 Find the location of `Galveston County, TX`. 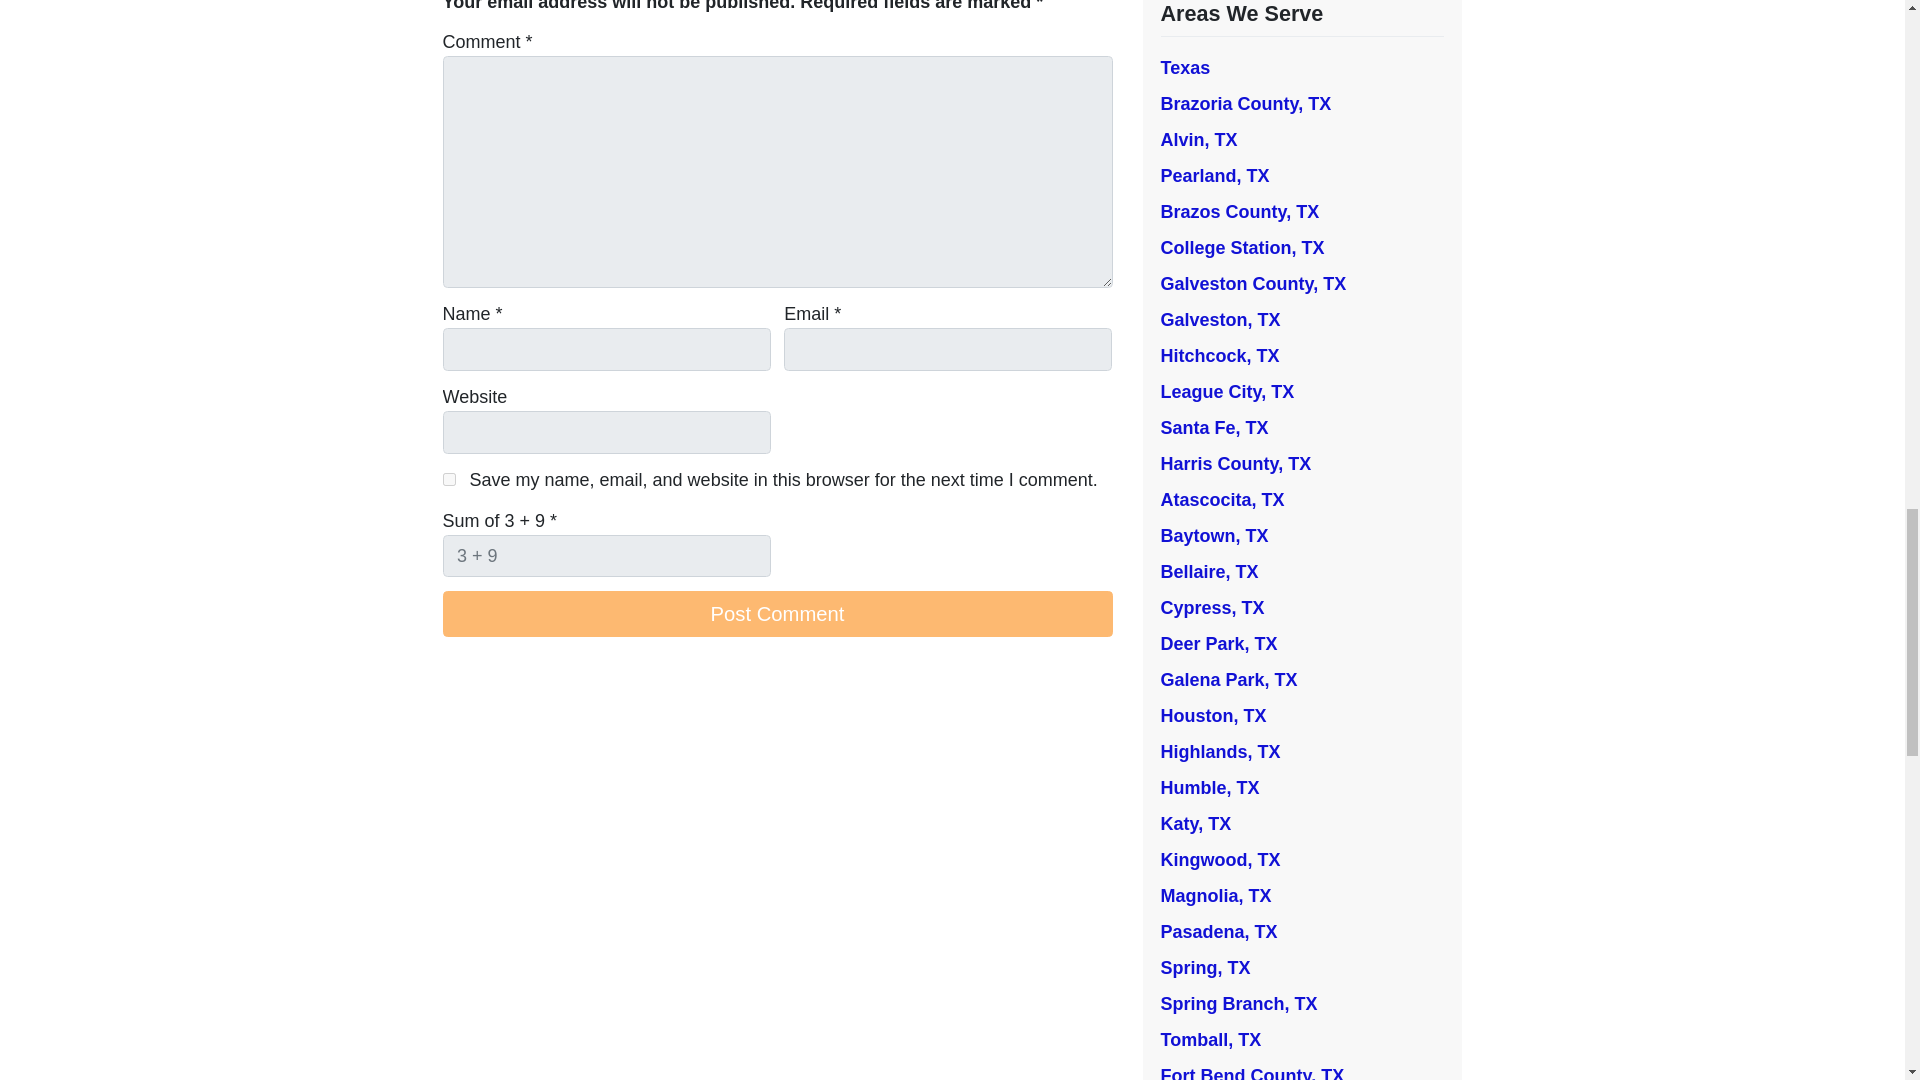

Galveston County, TX is located at coordinates (1252, 284).